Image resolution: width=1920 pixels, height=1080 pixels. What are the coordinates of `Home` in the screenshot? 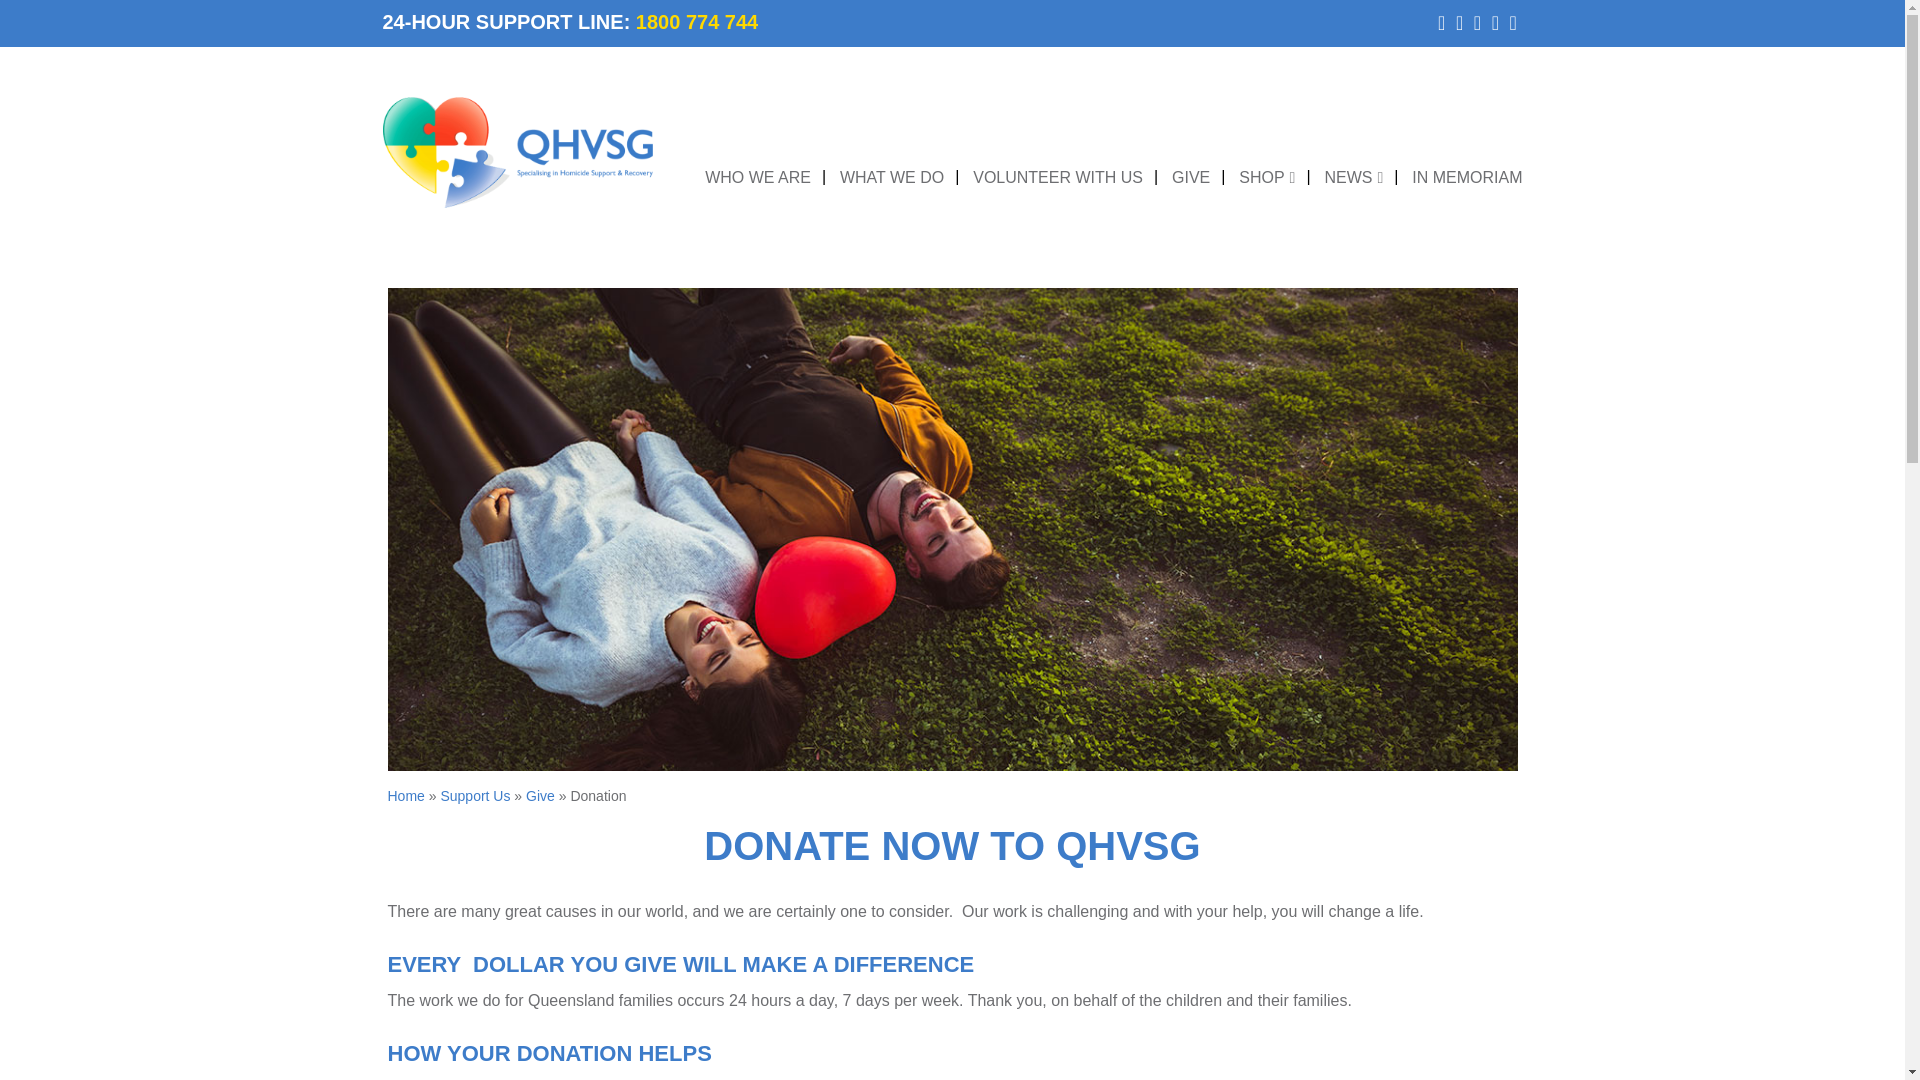 It's located at (406, 796).